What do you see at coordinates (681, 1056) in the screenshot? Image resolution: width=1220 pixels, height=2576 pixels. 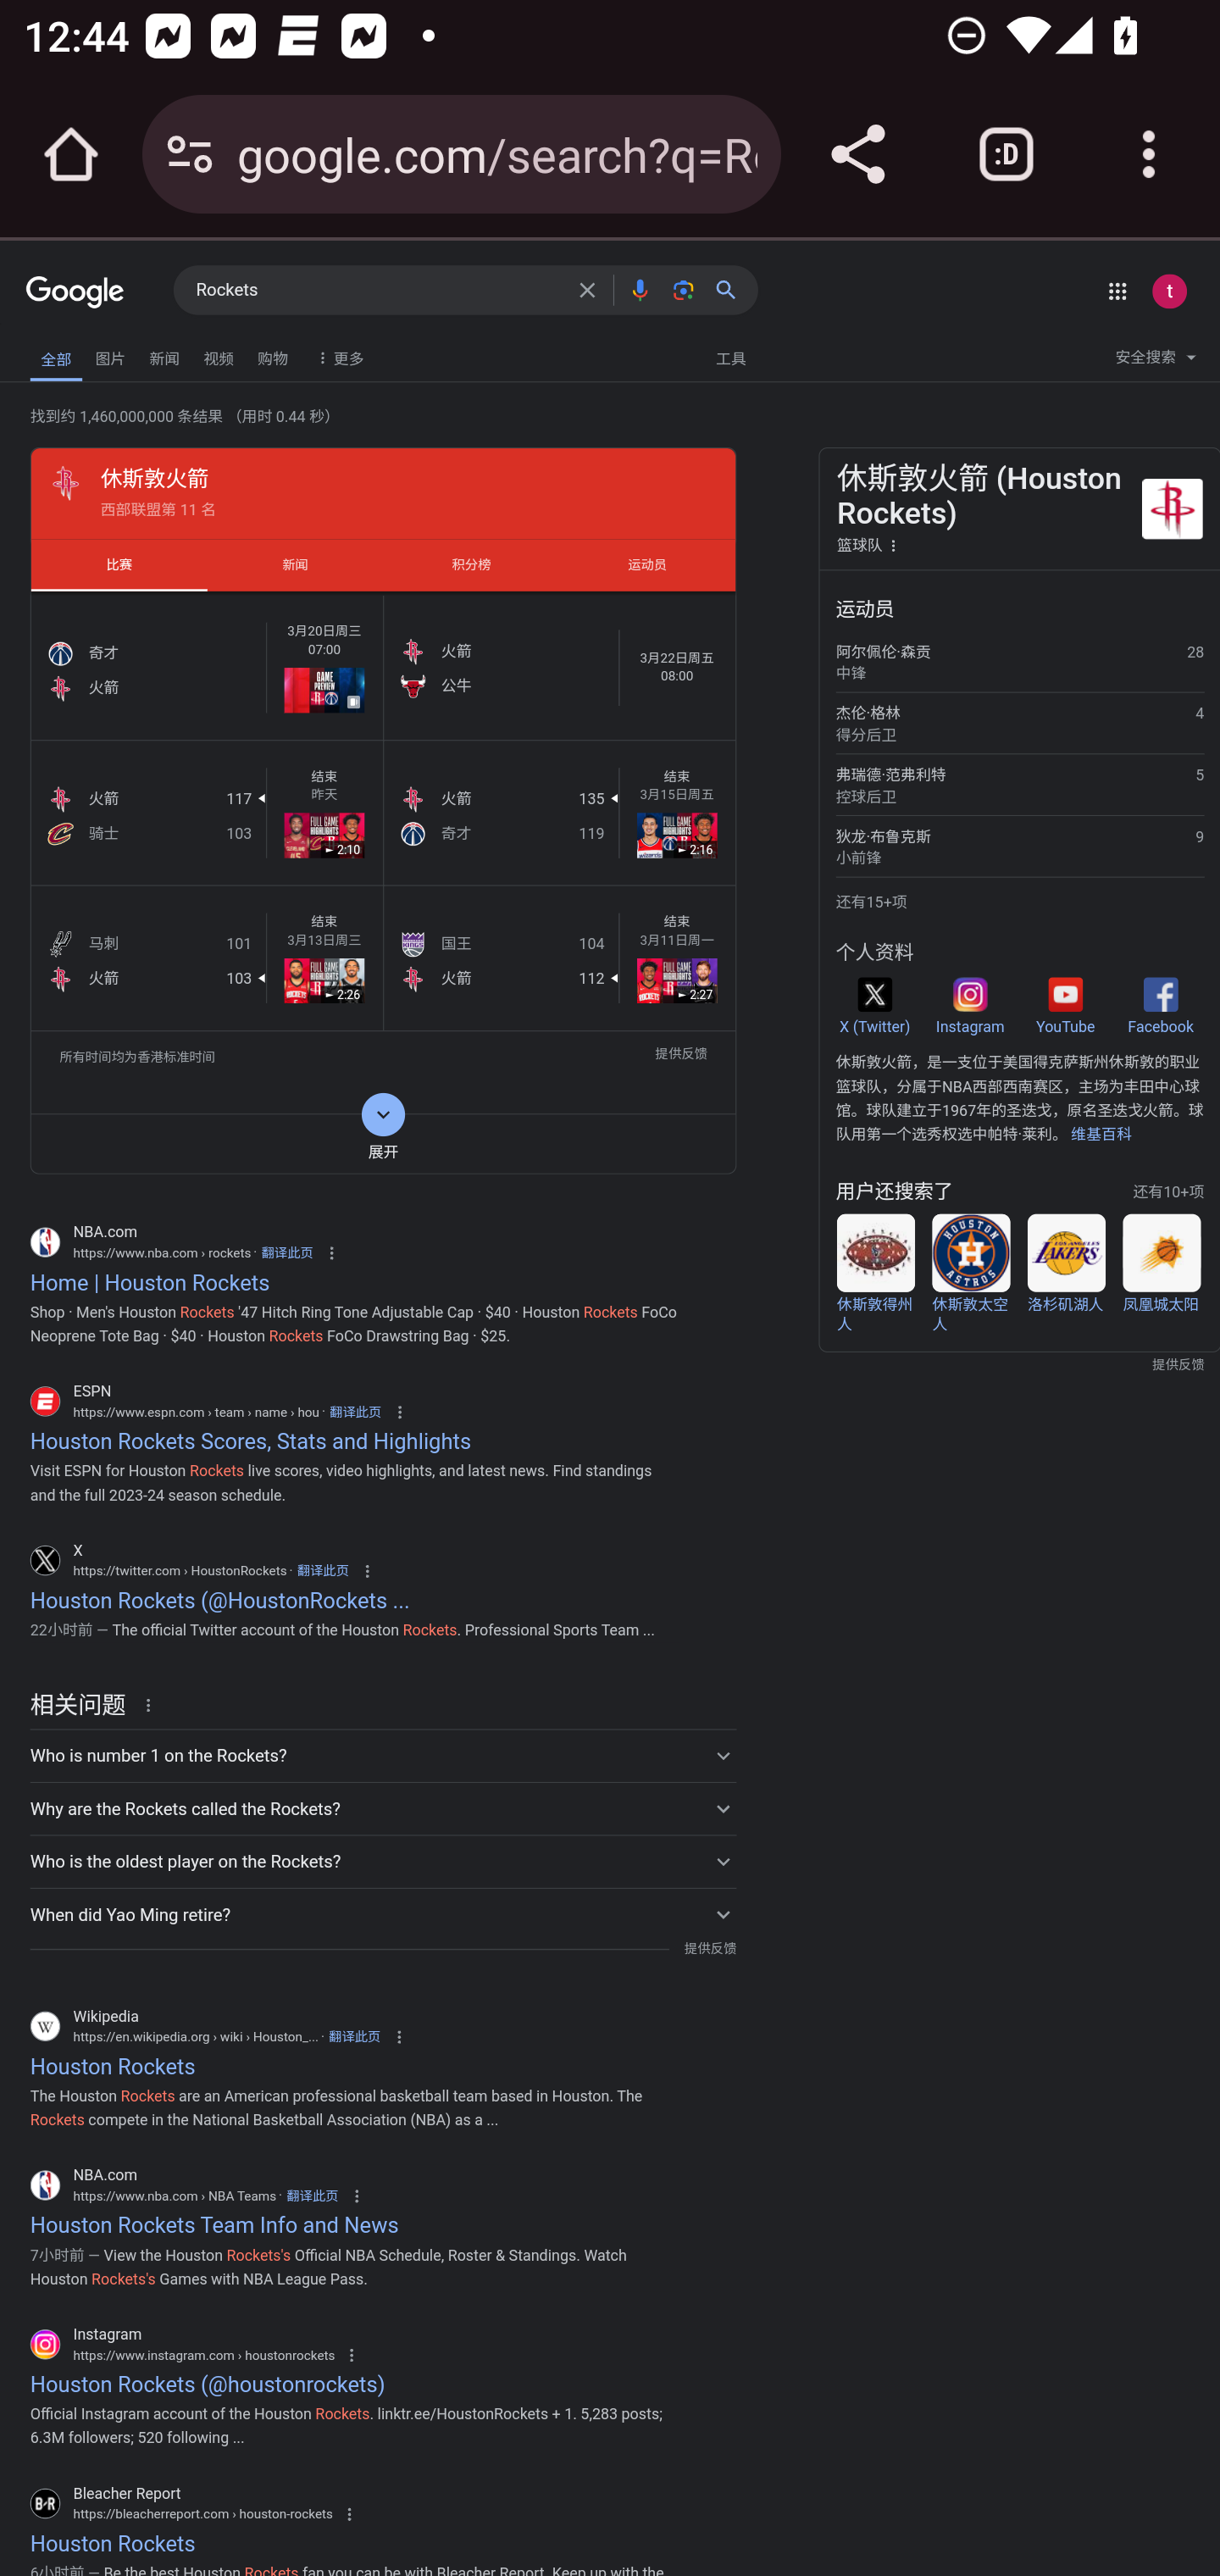 I see `提供反馈` at bounding box center [681, 1056].